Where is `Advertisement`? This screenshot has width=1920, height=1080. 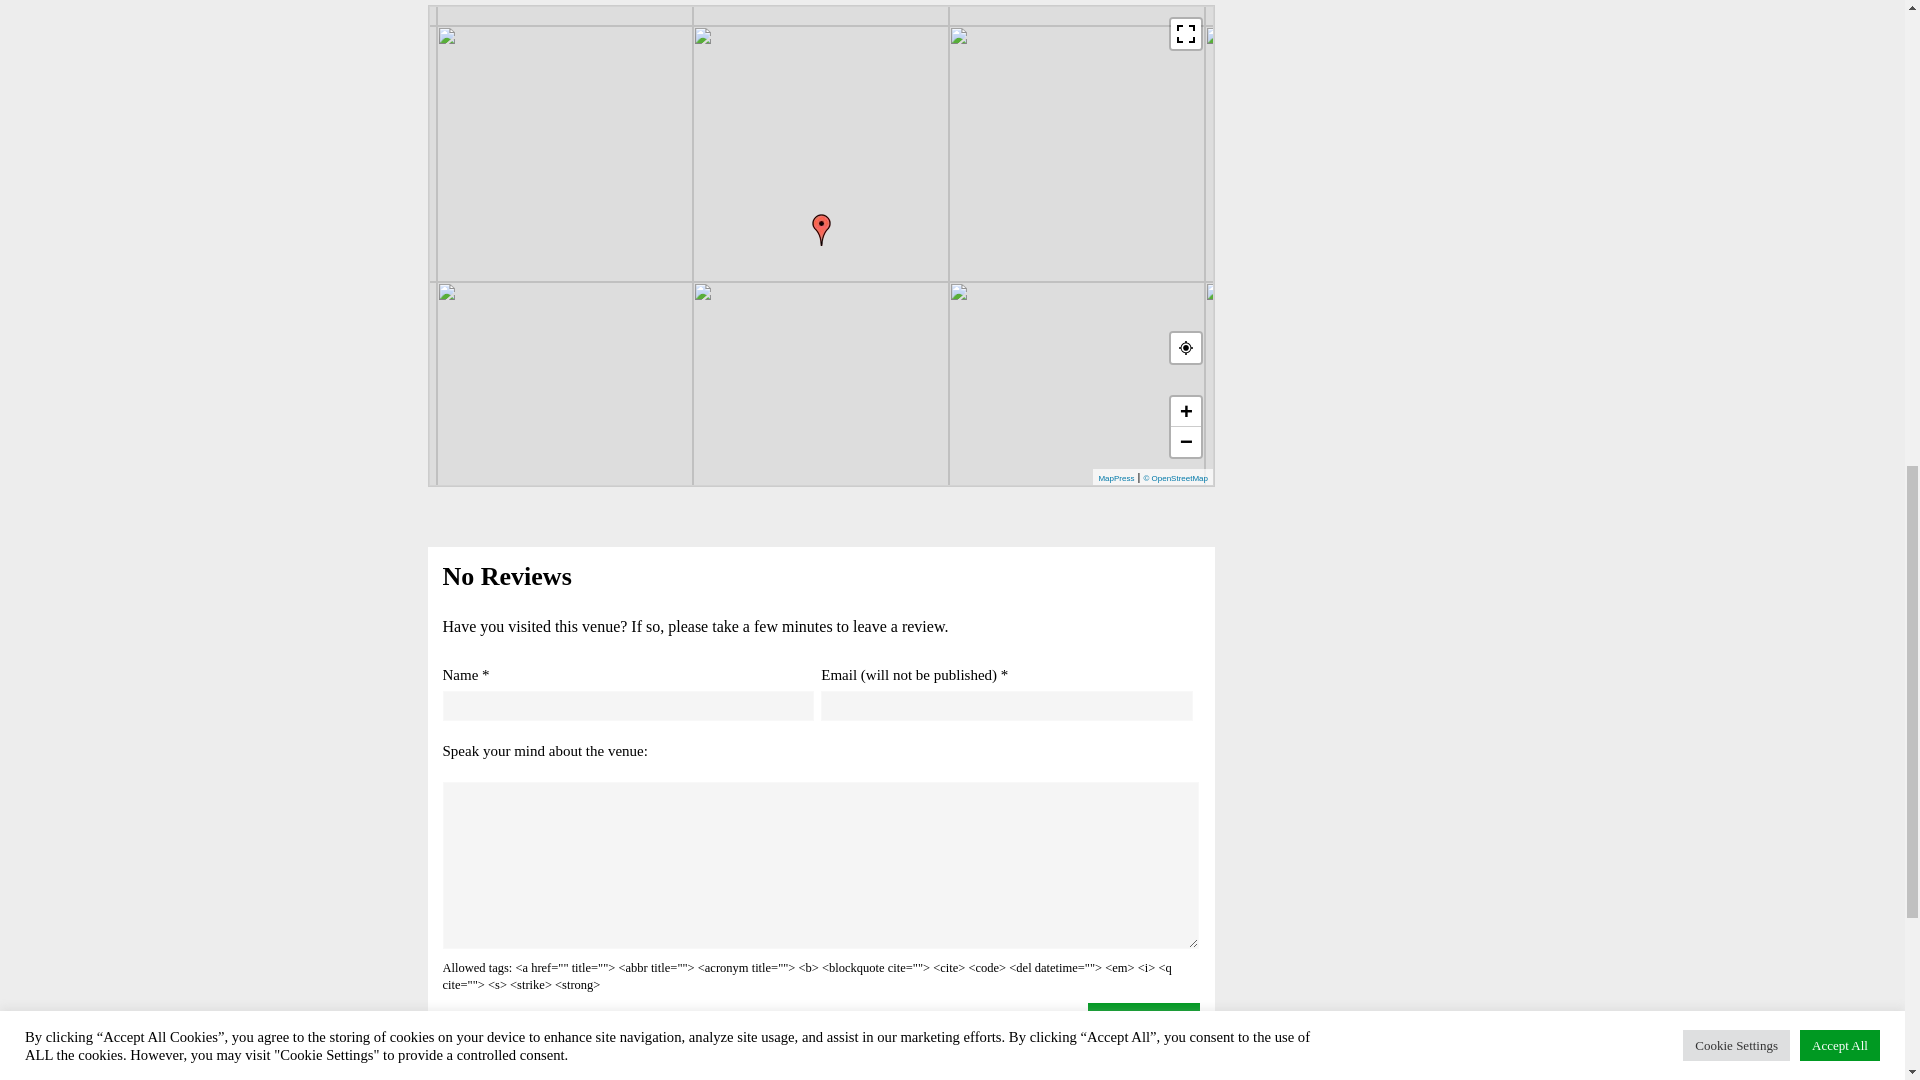
Advertisement is located at coordinates (1354, 74).